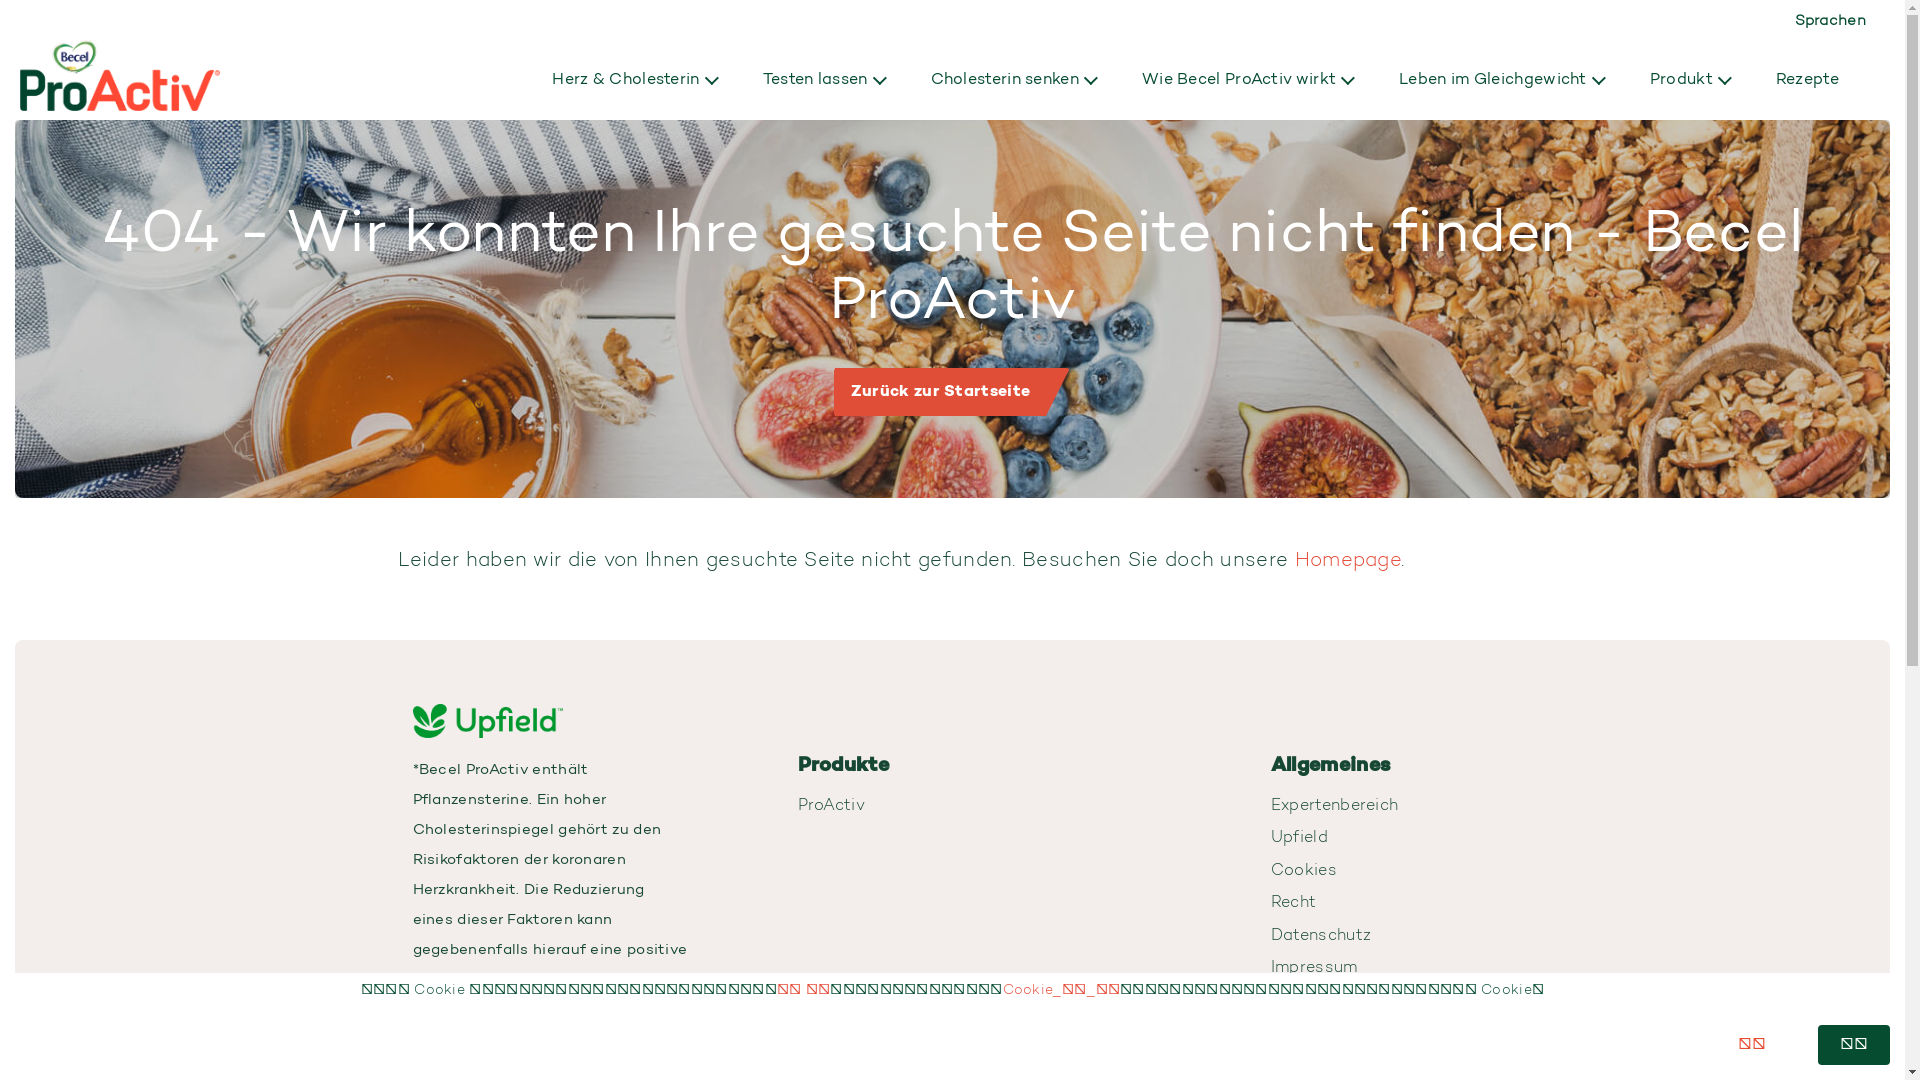  Describe the element at coordinates (1682, 80) in the screenshot. I see `Produkt` at that location.